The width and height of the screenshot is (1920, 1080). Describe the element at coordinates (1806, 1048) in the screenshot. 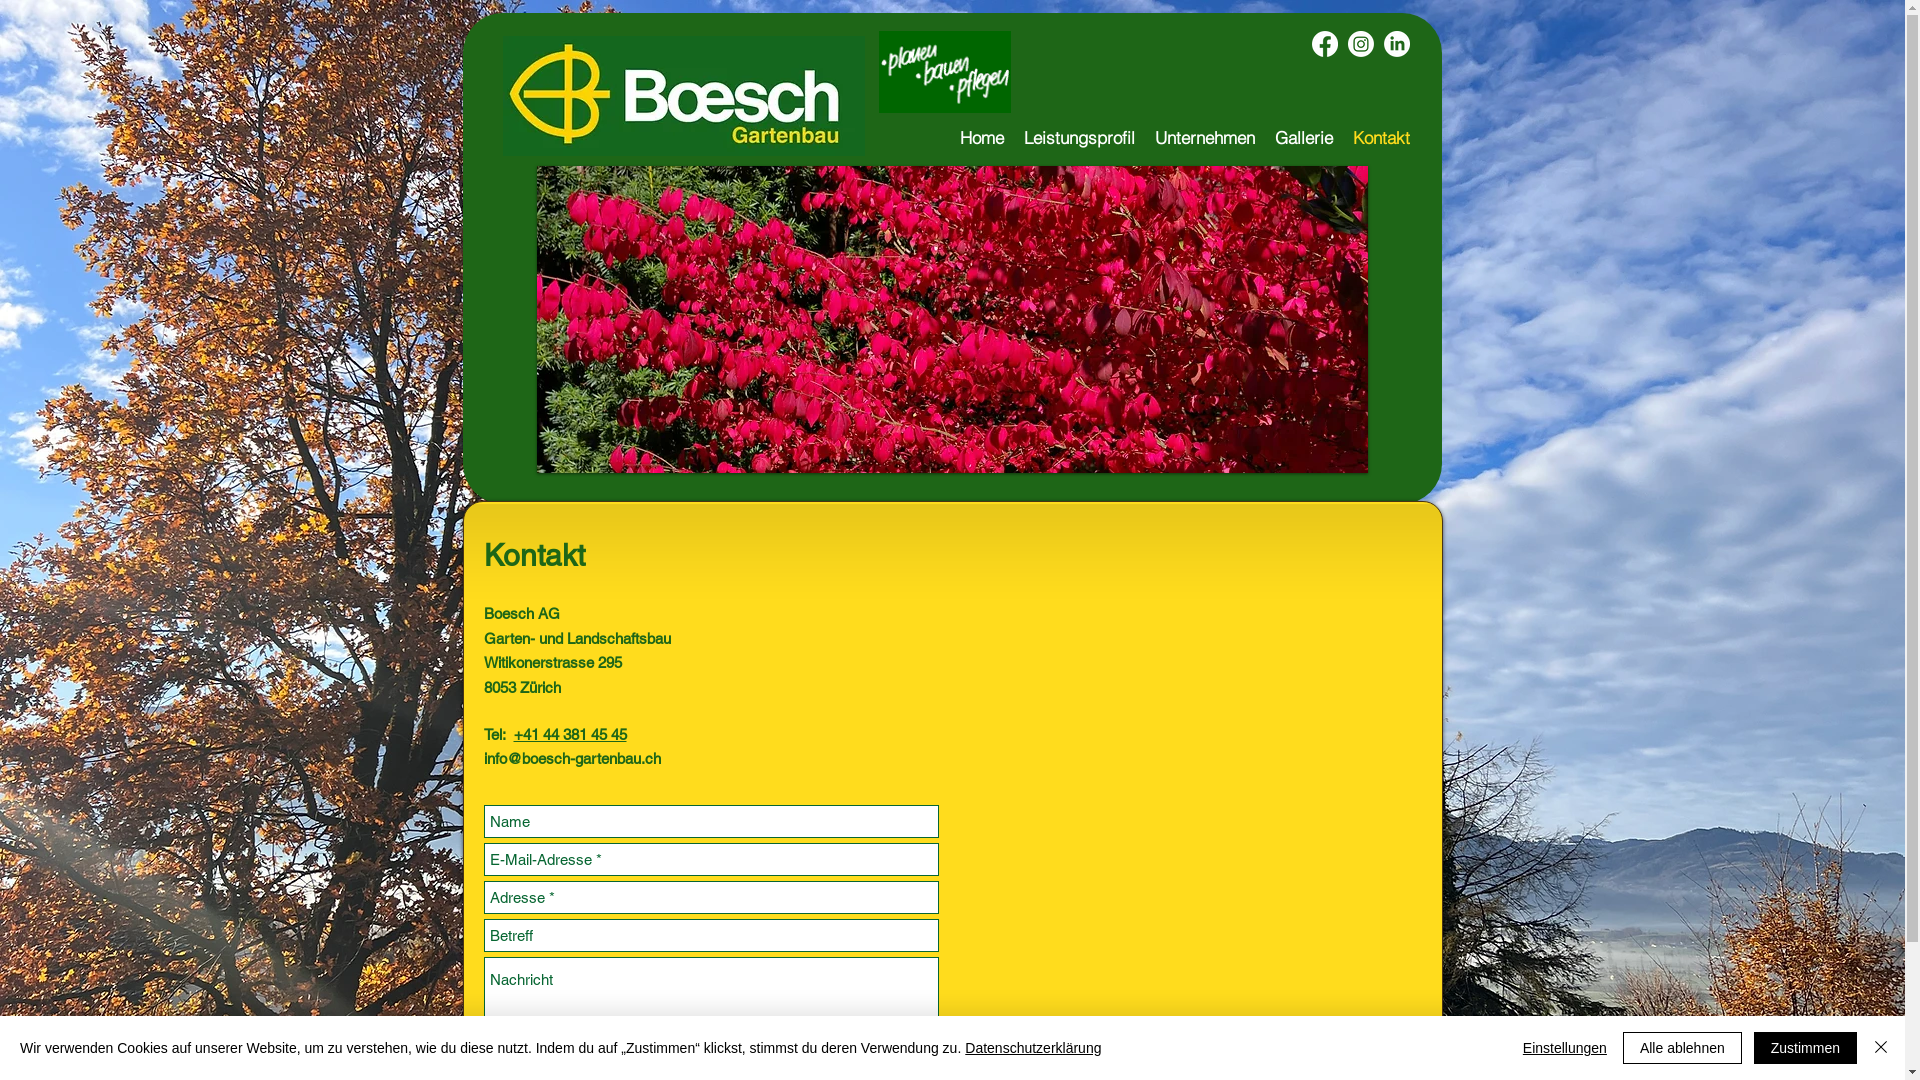

I see `Zustimmen` at that location.